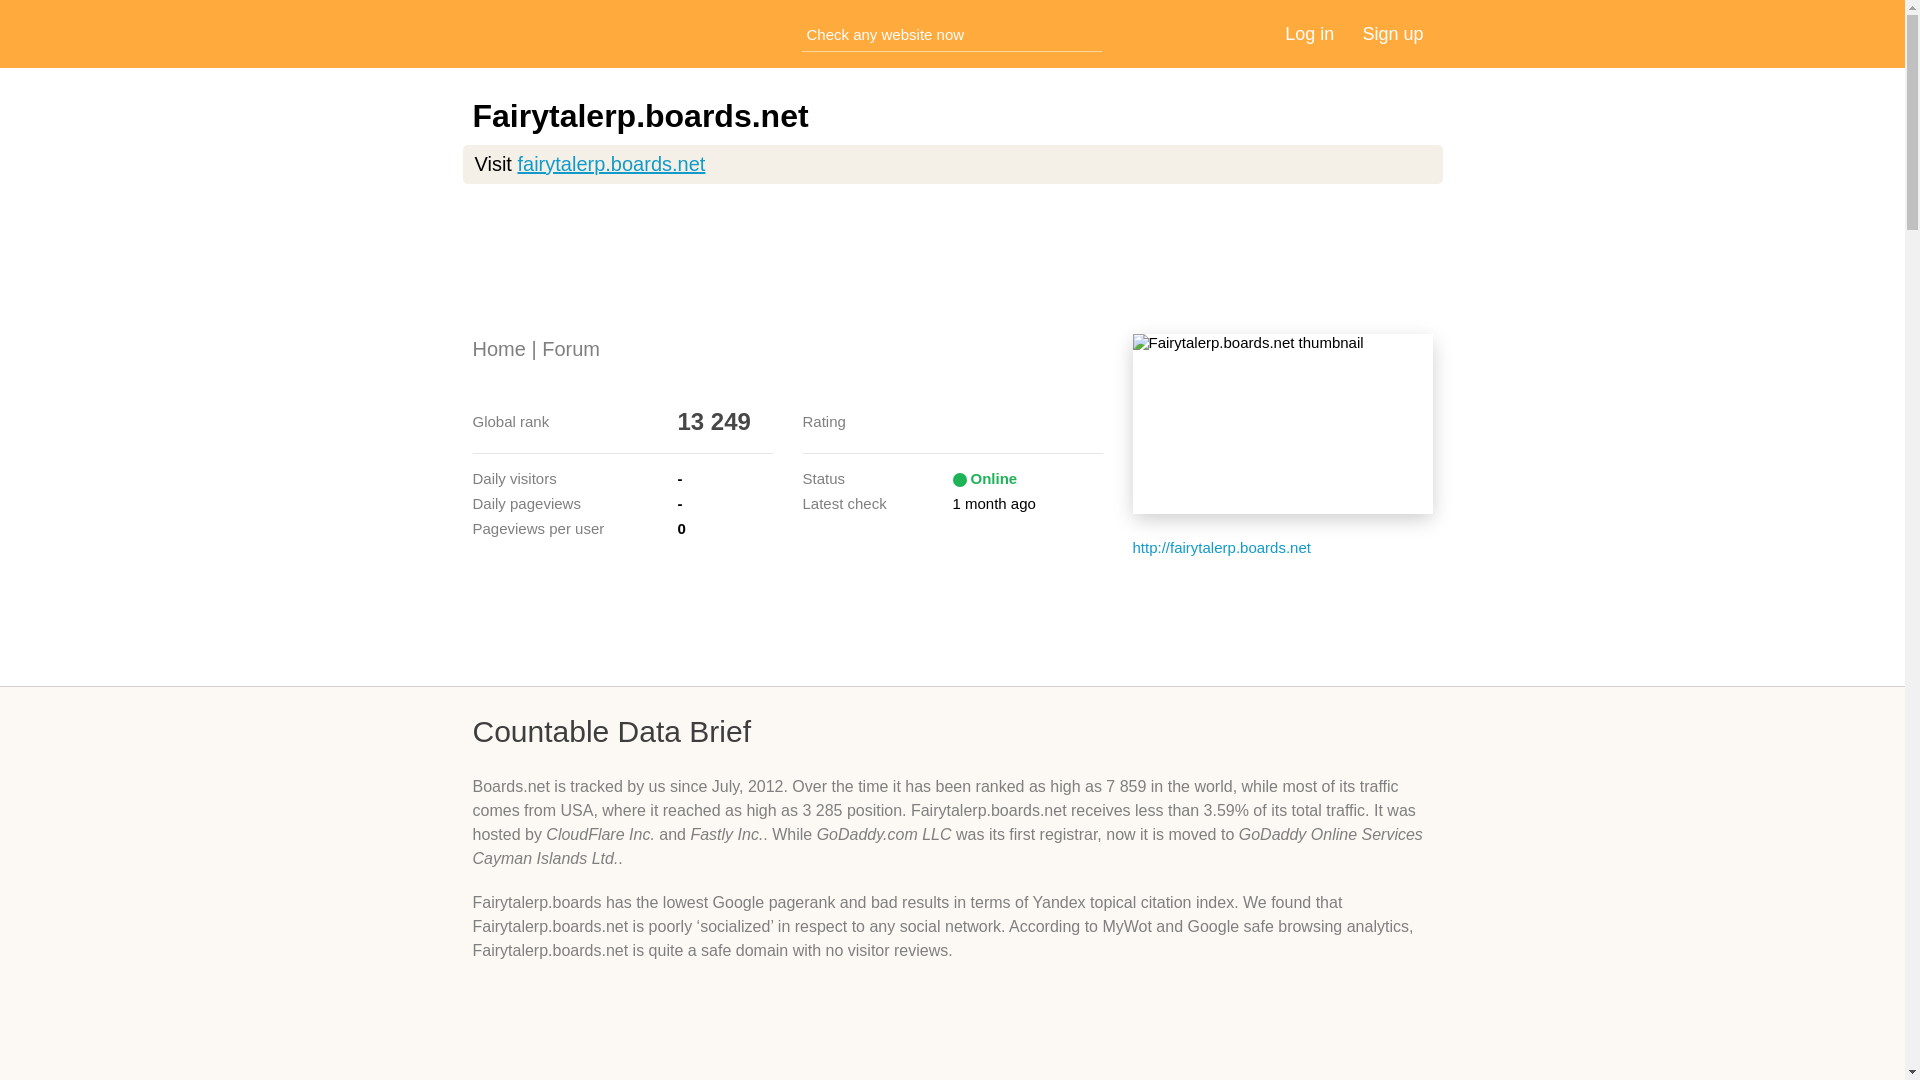  What do you see at coordinates (610, 164) in the screenshot?
I see `fairytalerp.boards.net` at bounding box center [610, 164].